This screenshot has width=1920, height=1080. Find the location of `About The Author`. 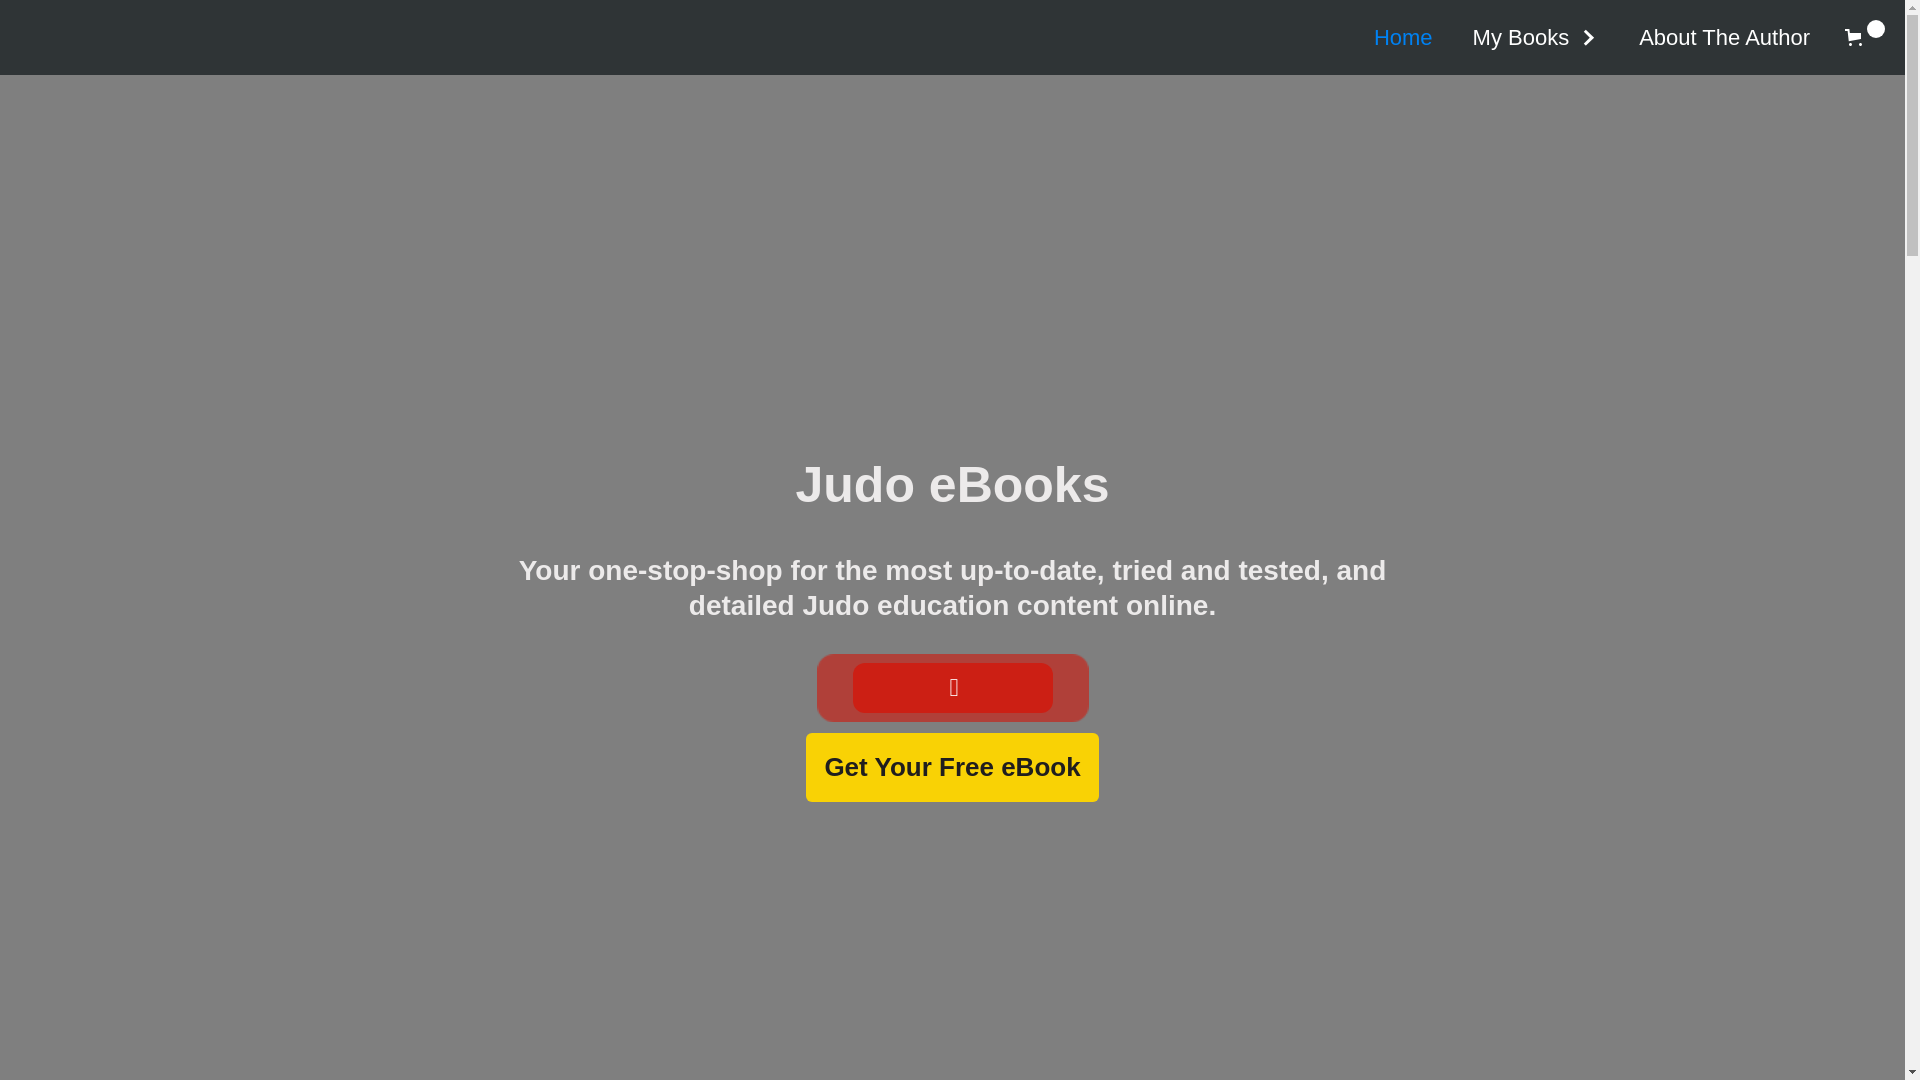

About The Author is located at coordinates (1724, 38).